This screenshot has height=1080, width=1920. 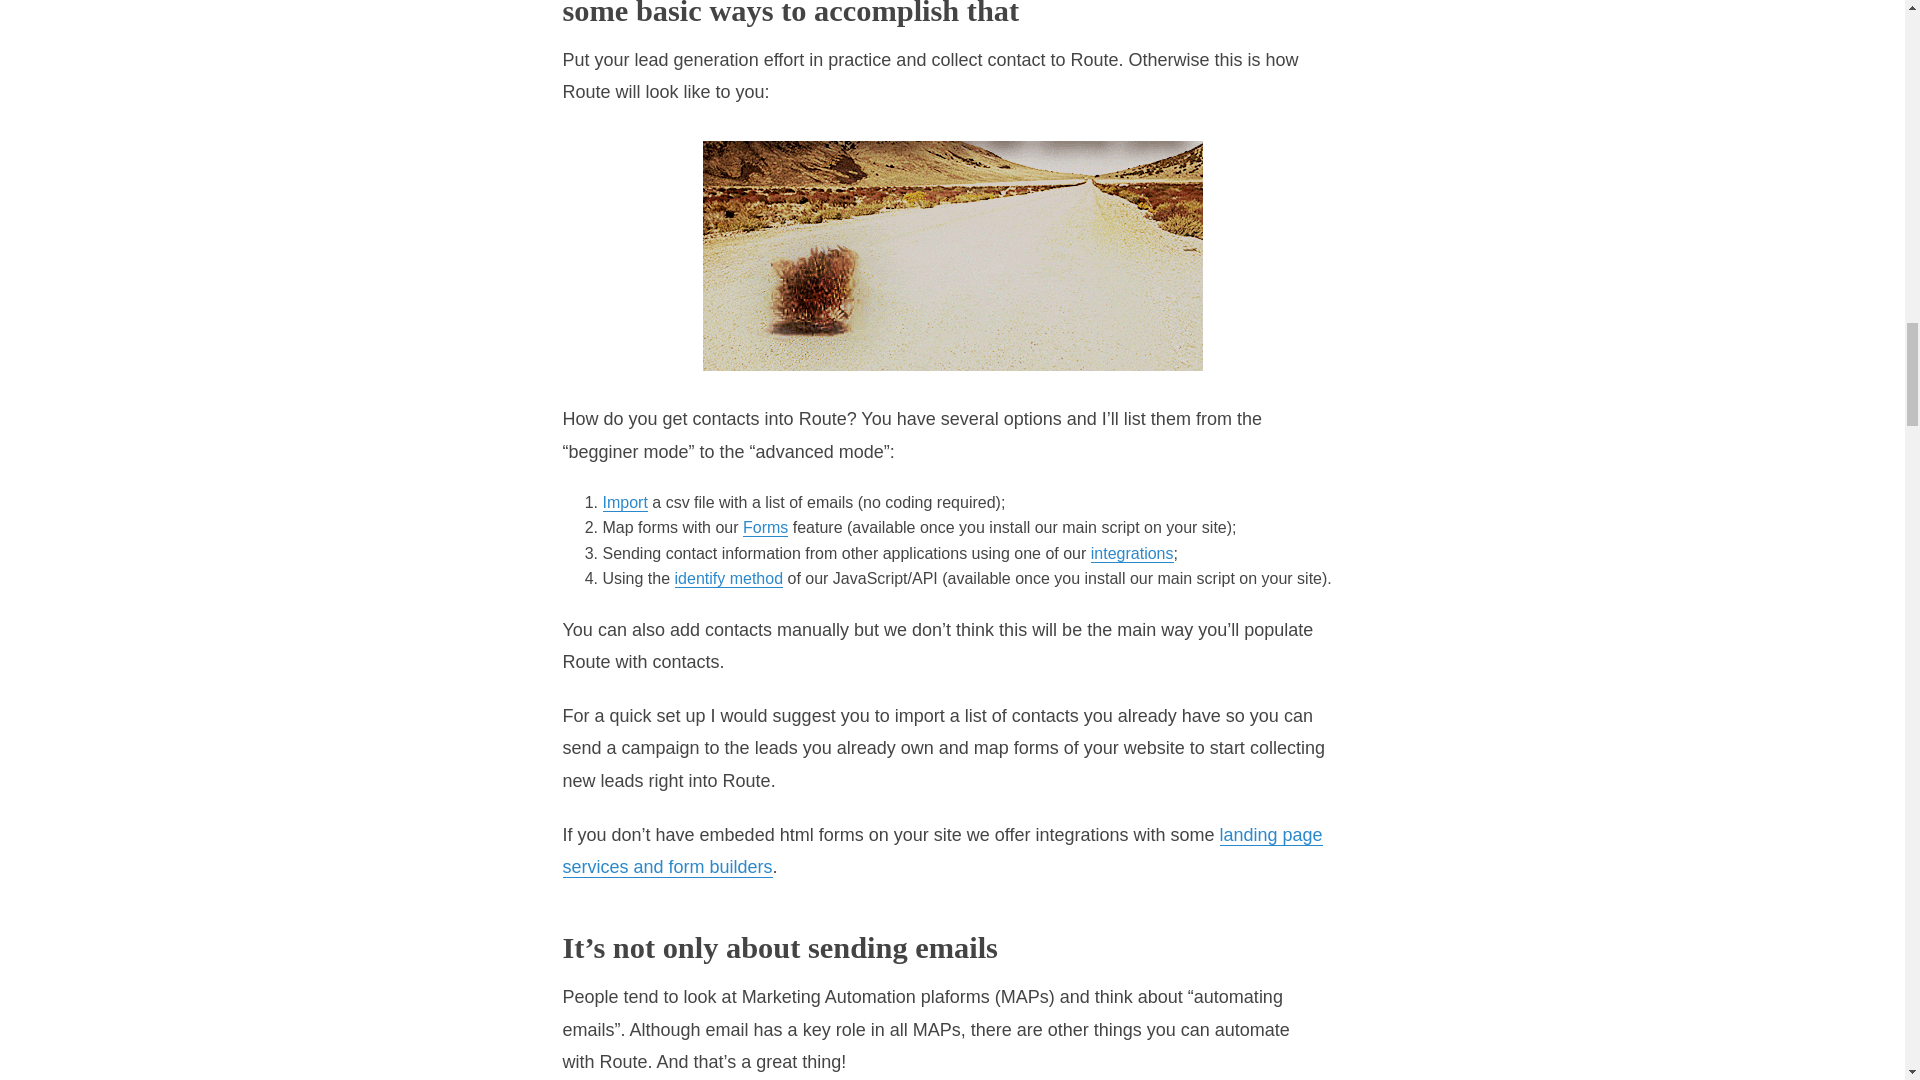 What do you see at coordinates (765, 528) in the screenshot?
I see `Forms` at bounding box center [765, 528].